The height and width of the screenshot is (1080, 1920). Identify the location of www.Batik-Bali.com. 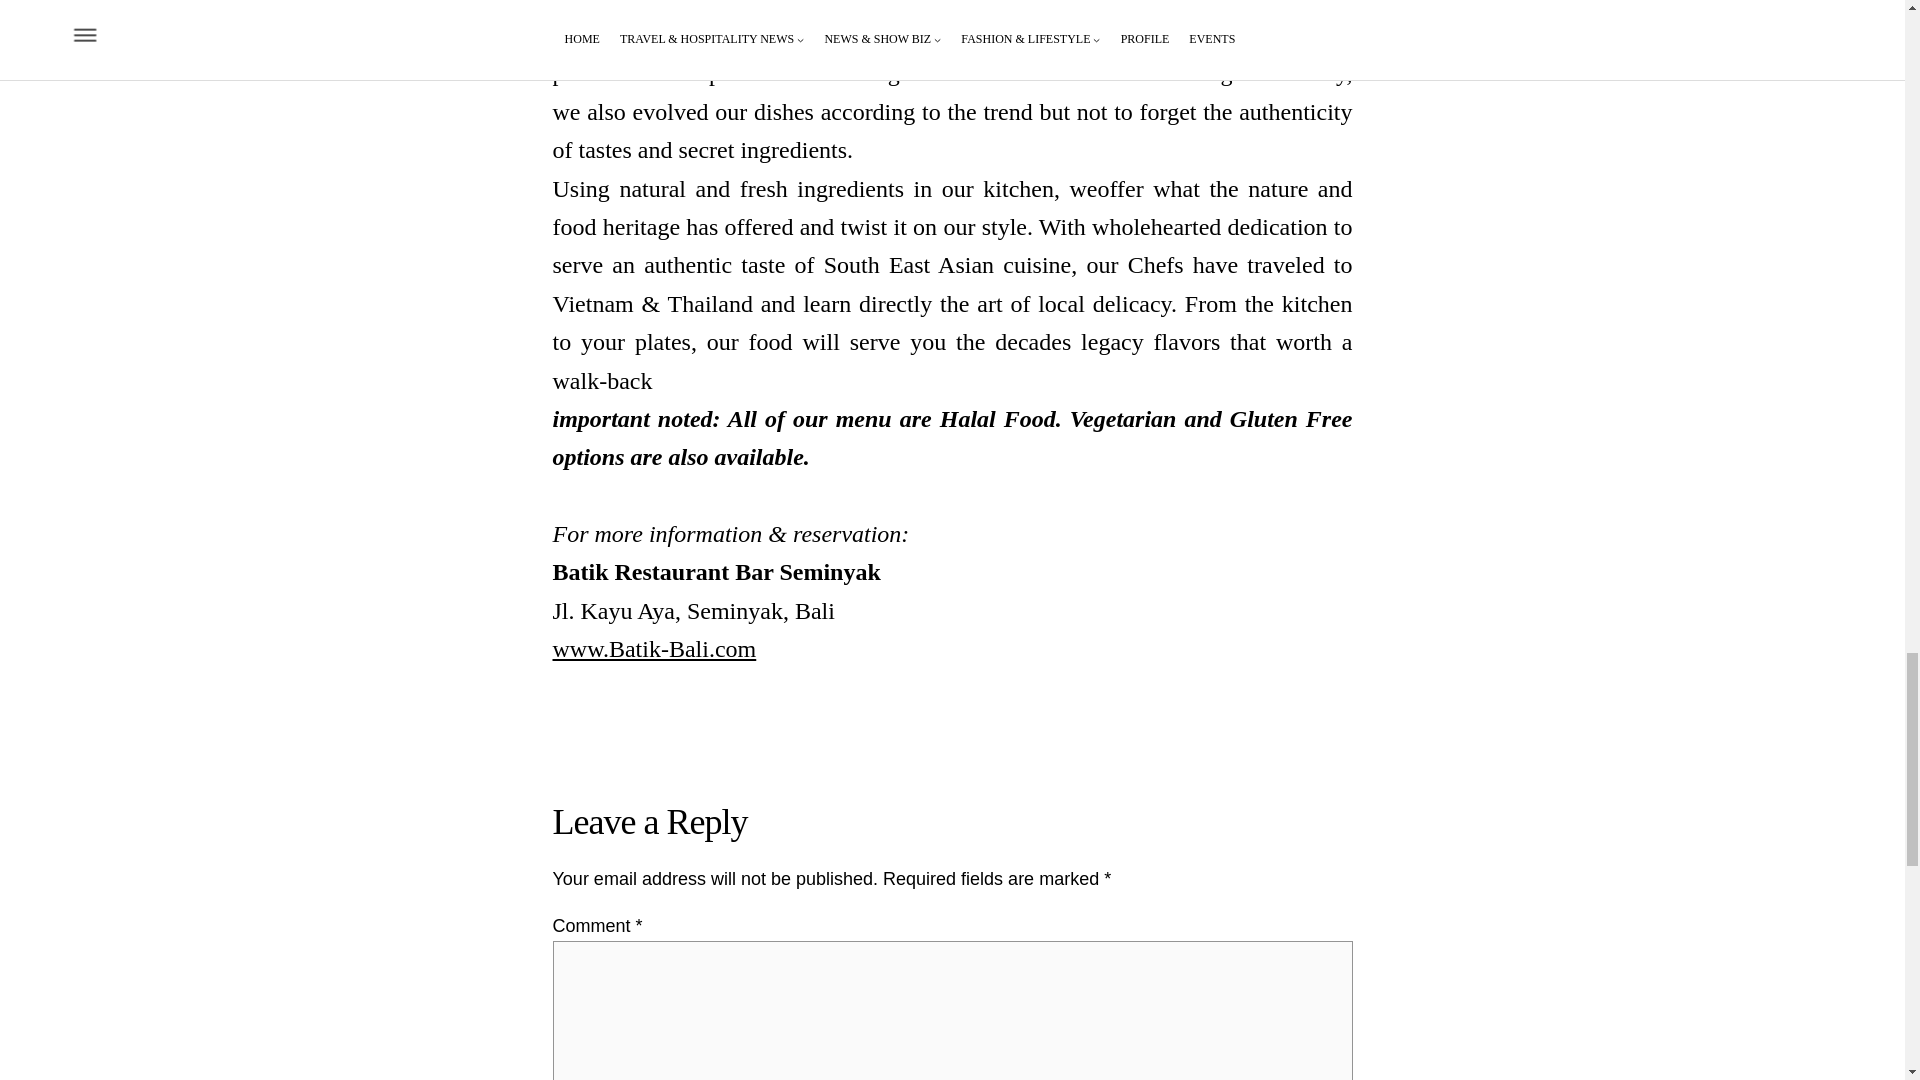
(654, 649).